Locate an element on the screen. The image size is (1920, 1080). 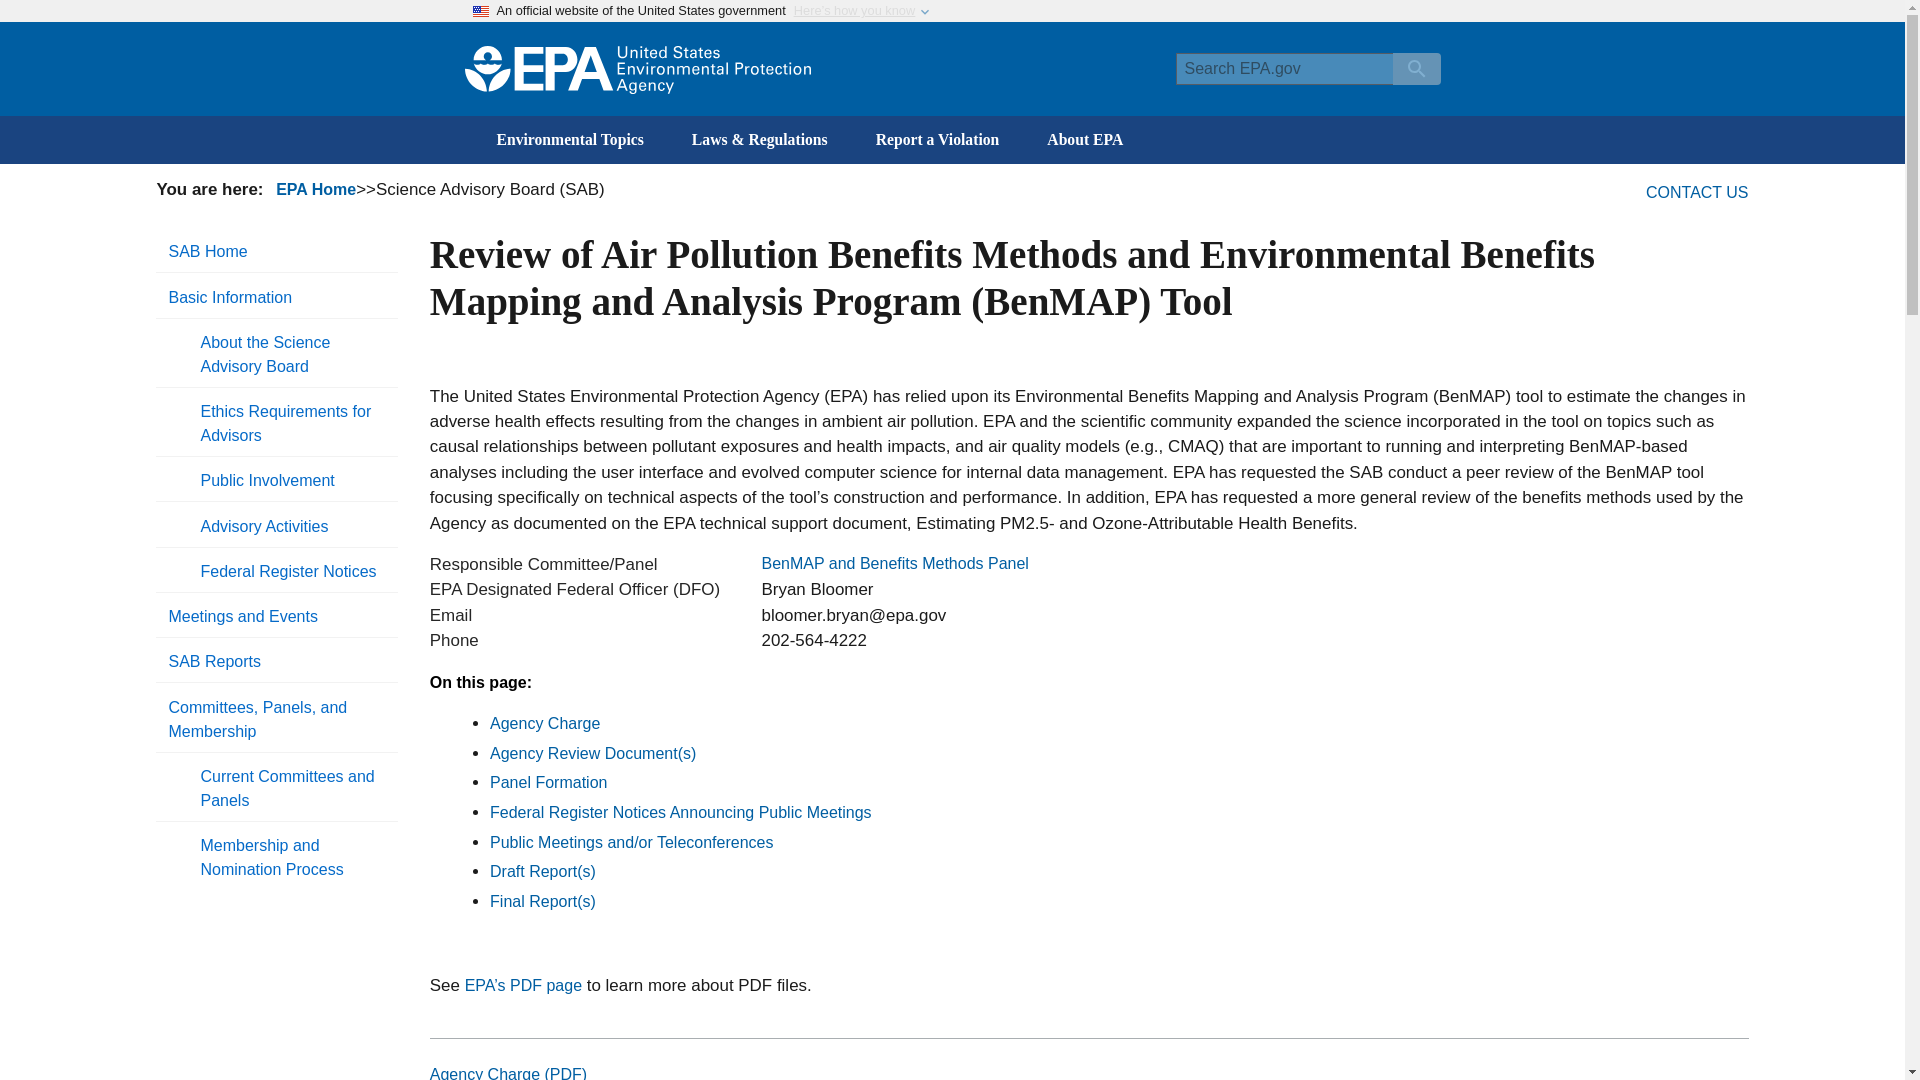
Agency Charge is located at coordinates (544, 723).